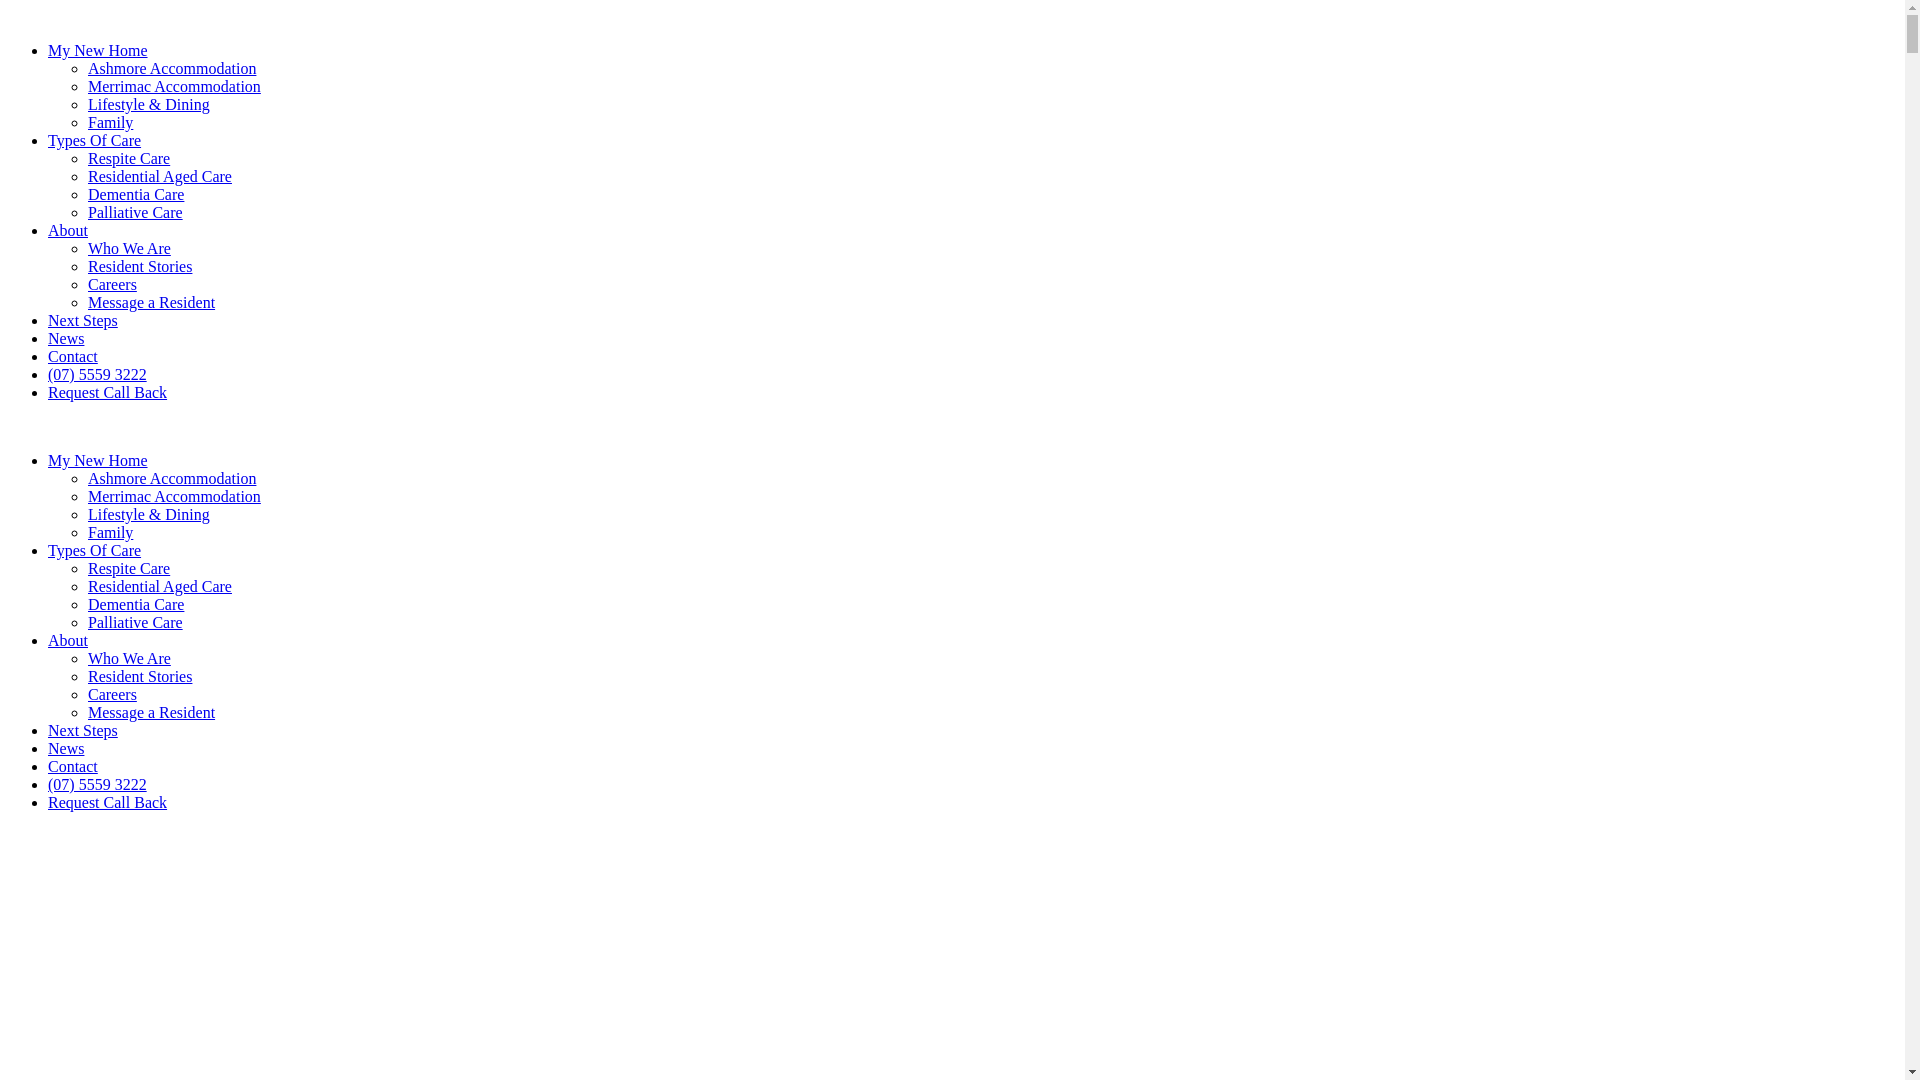 The height and width of the screenshot is (1080, 1920). What do you see at coordinates (108, 802) in the screenshot?
I see `Request Call Back` at bounding box center [108, 802].